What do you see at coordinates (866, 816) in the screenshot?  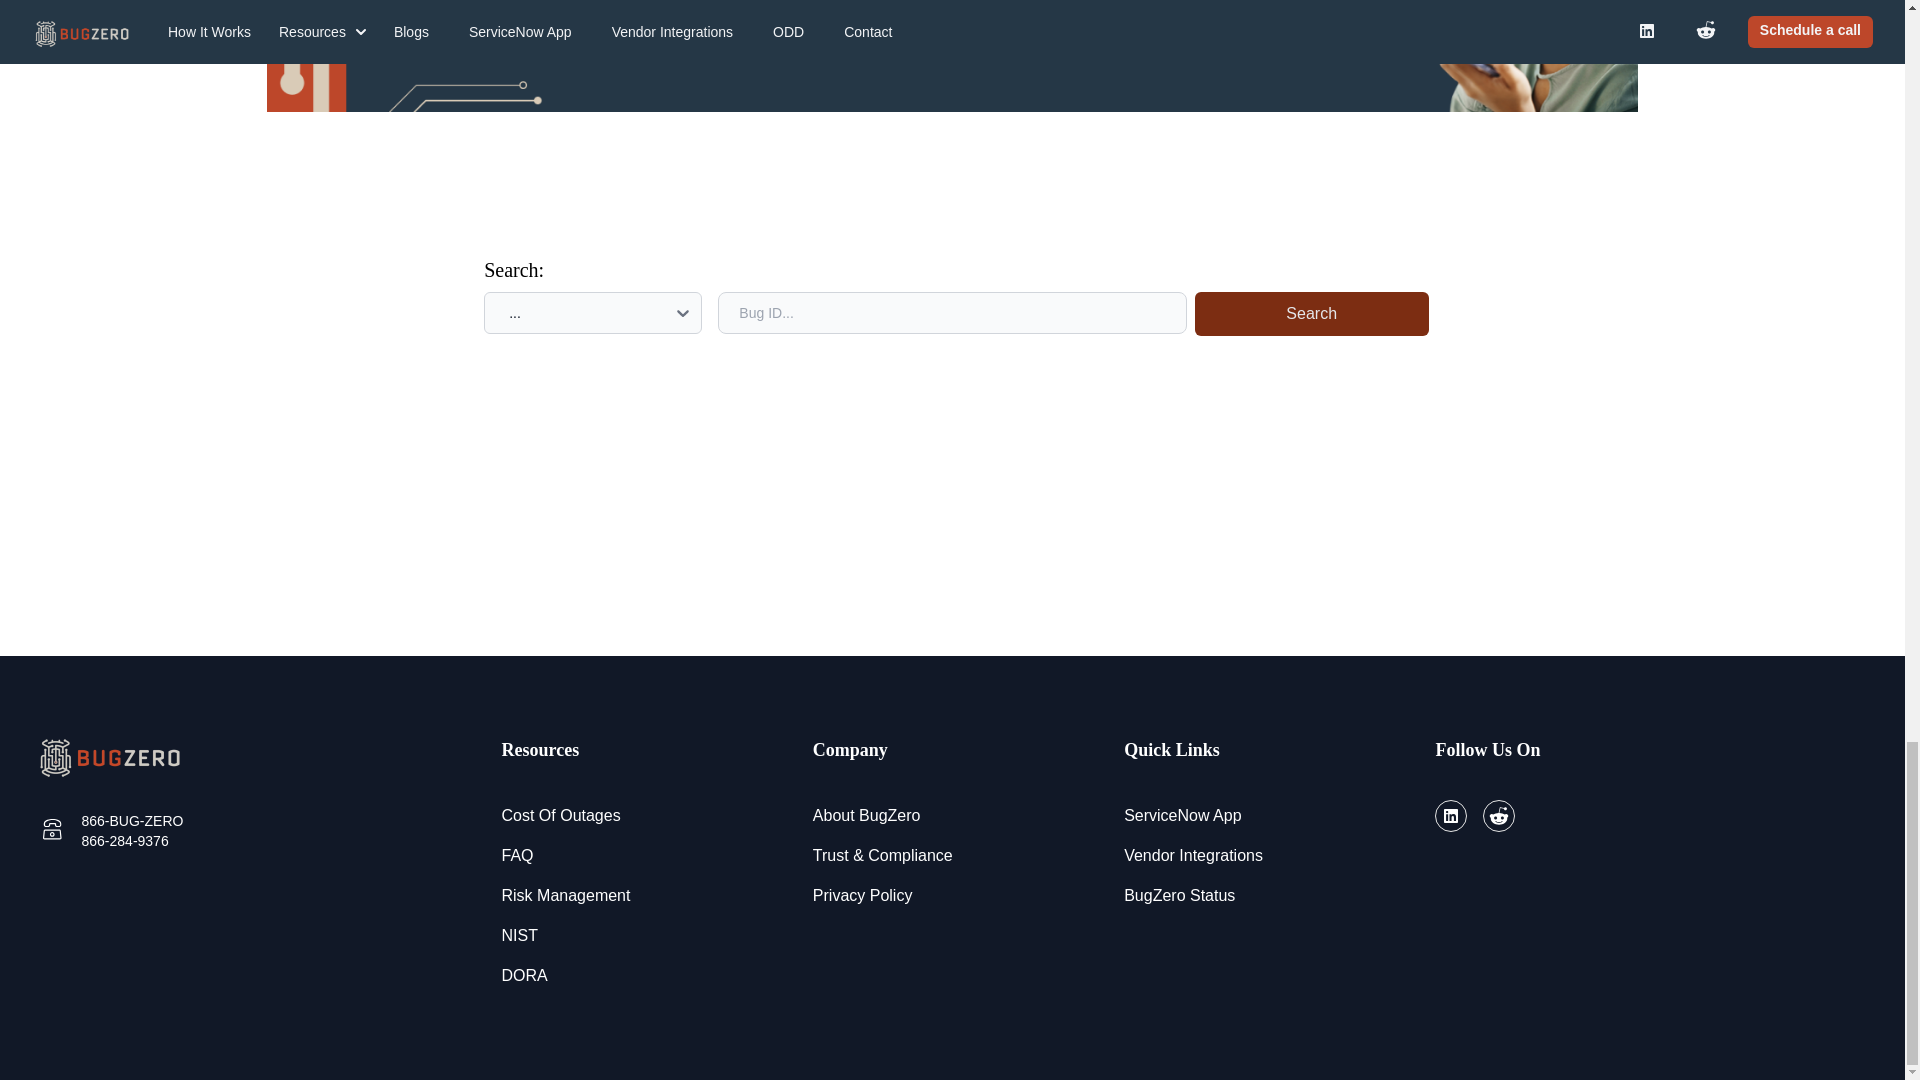 I see `About BugZero` at bounding box center [866, 816].